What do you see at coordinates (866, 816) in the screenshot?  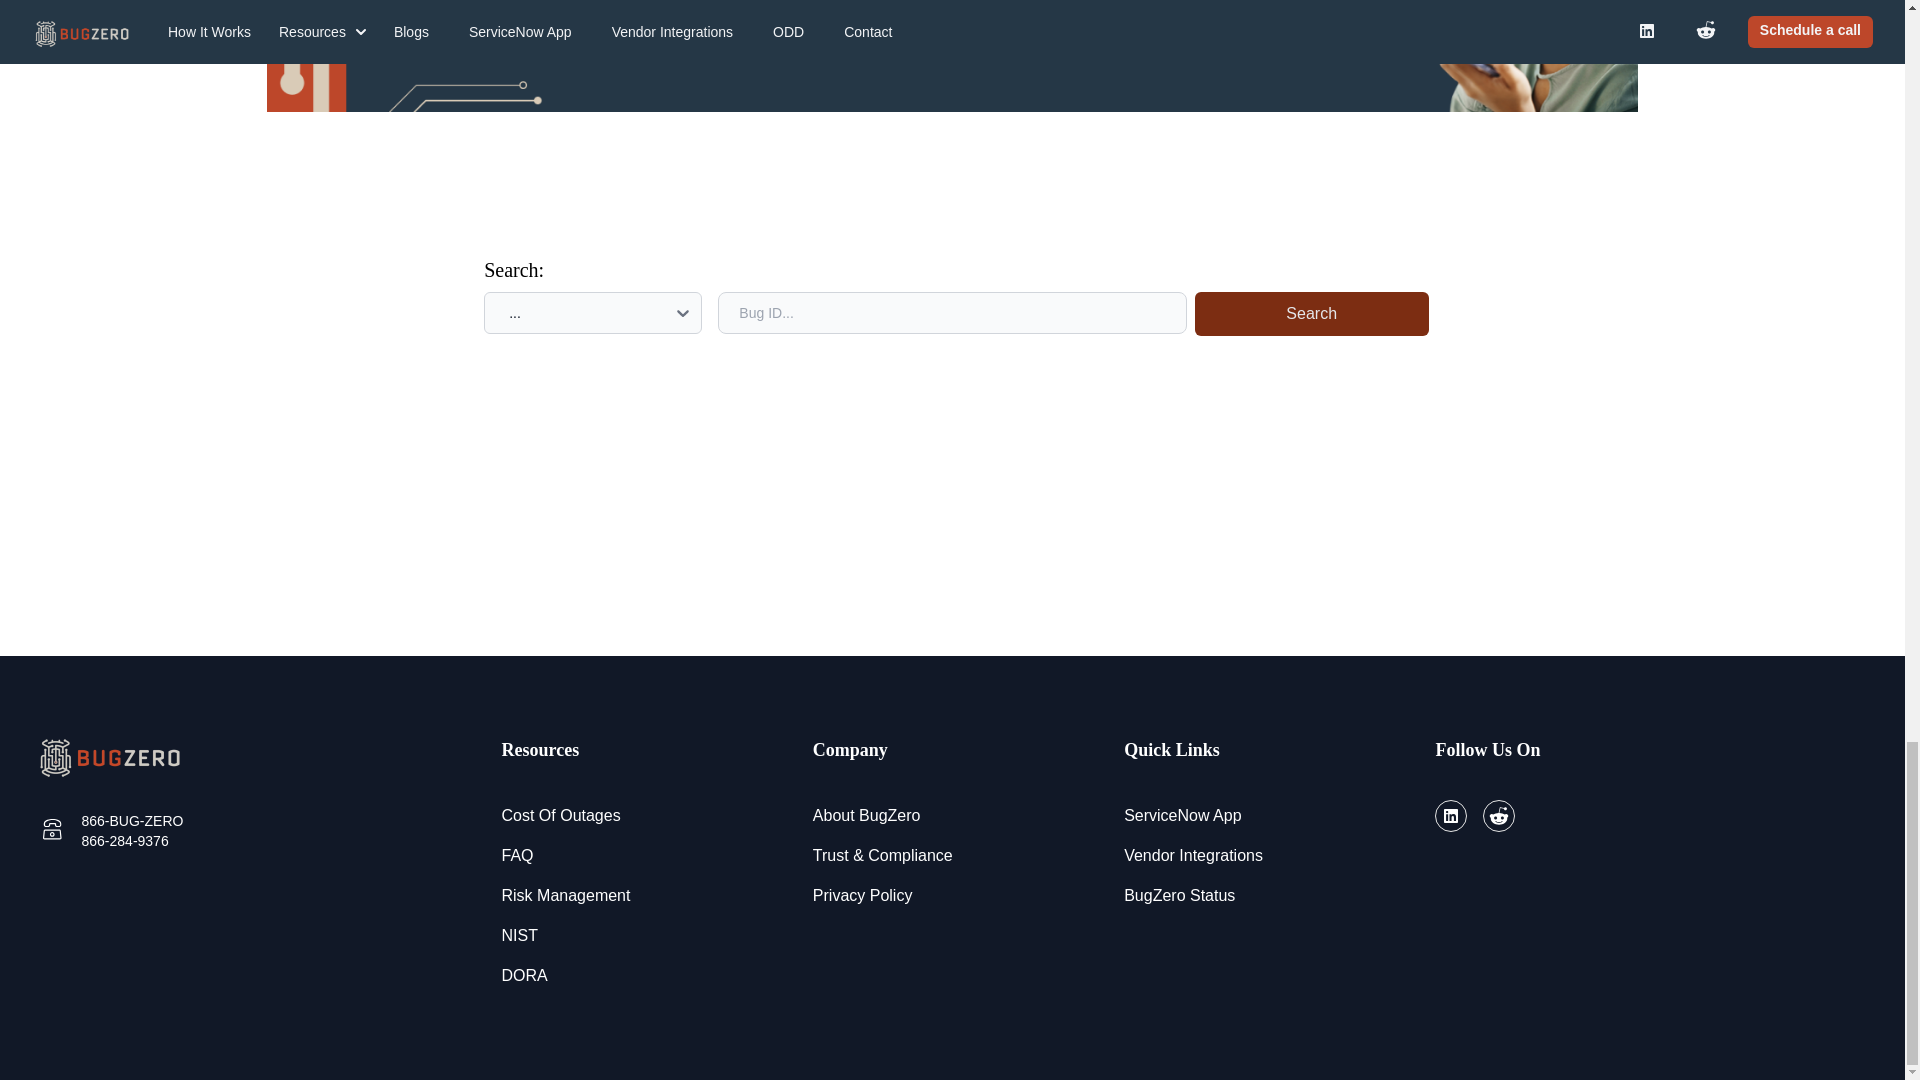 I see `About BugZero` at bounding box center [866, 816].